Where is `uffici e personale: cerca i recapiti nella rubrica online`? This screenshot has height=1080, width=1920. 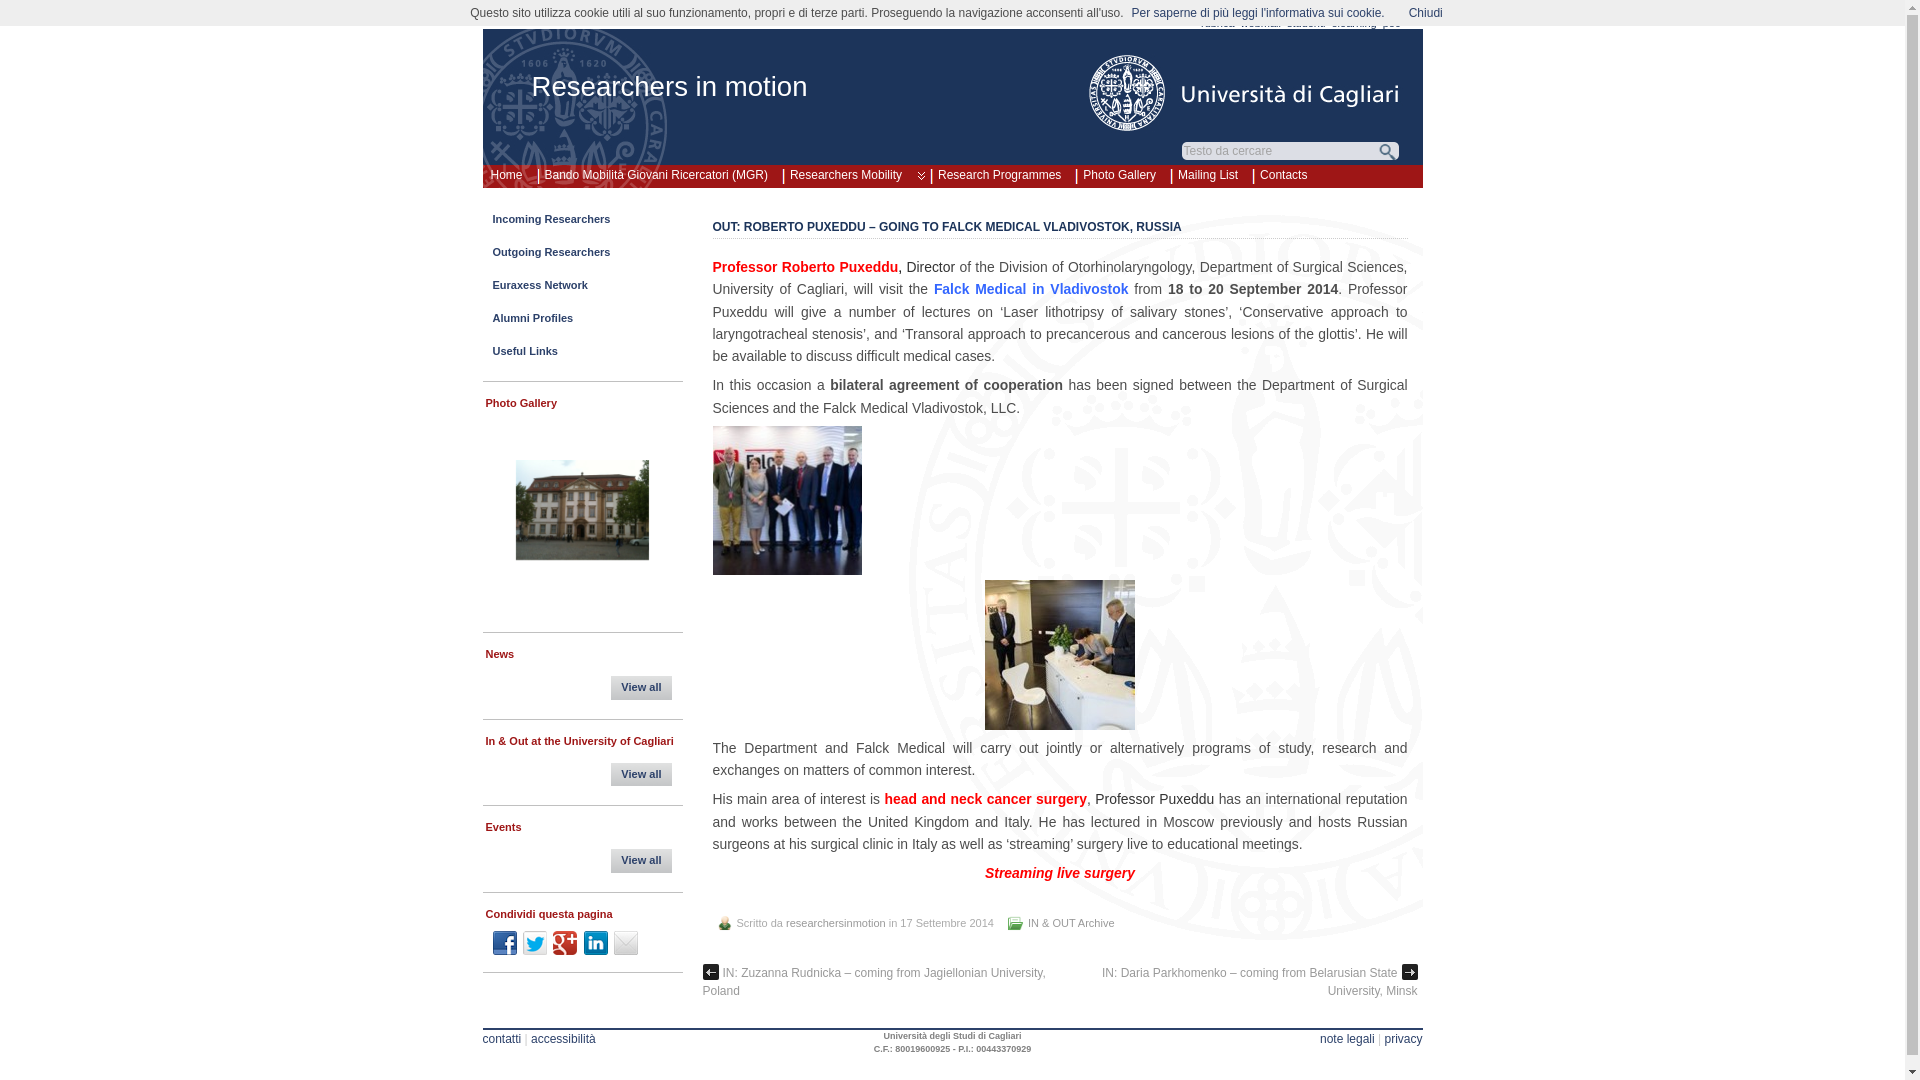 uffici e personale: cerca i recapiti nella rubrica online is located at coordinates (1218, 22).